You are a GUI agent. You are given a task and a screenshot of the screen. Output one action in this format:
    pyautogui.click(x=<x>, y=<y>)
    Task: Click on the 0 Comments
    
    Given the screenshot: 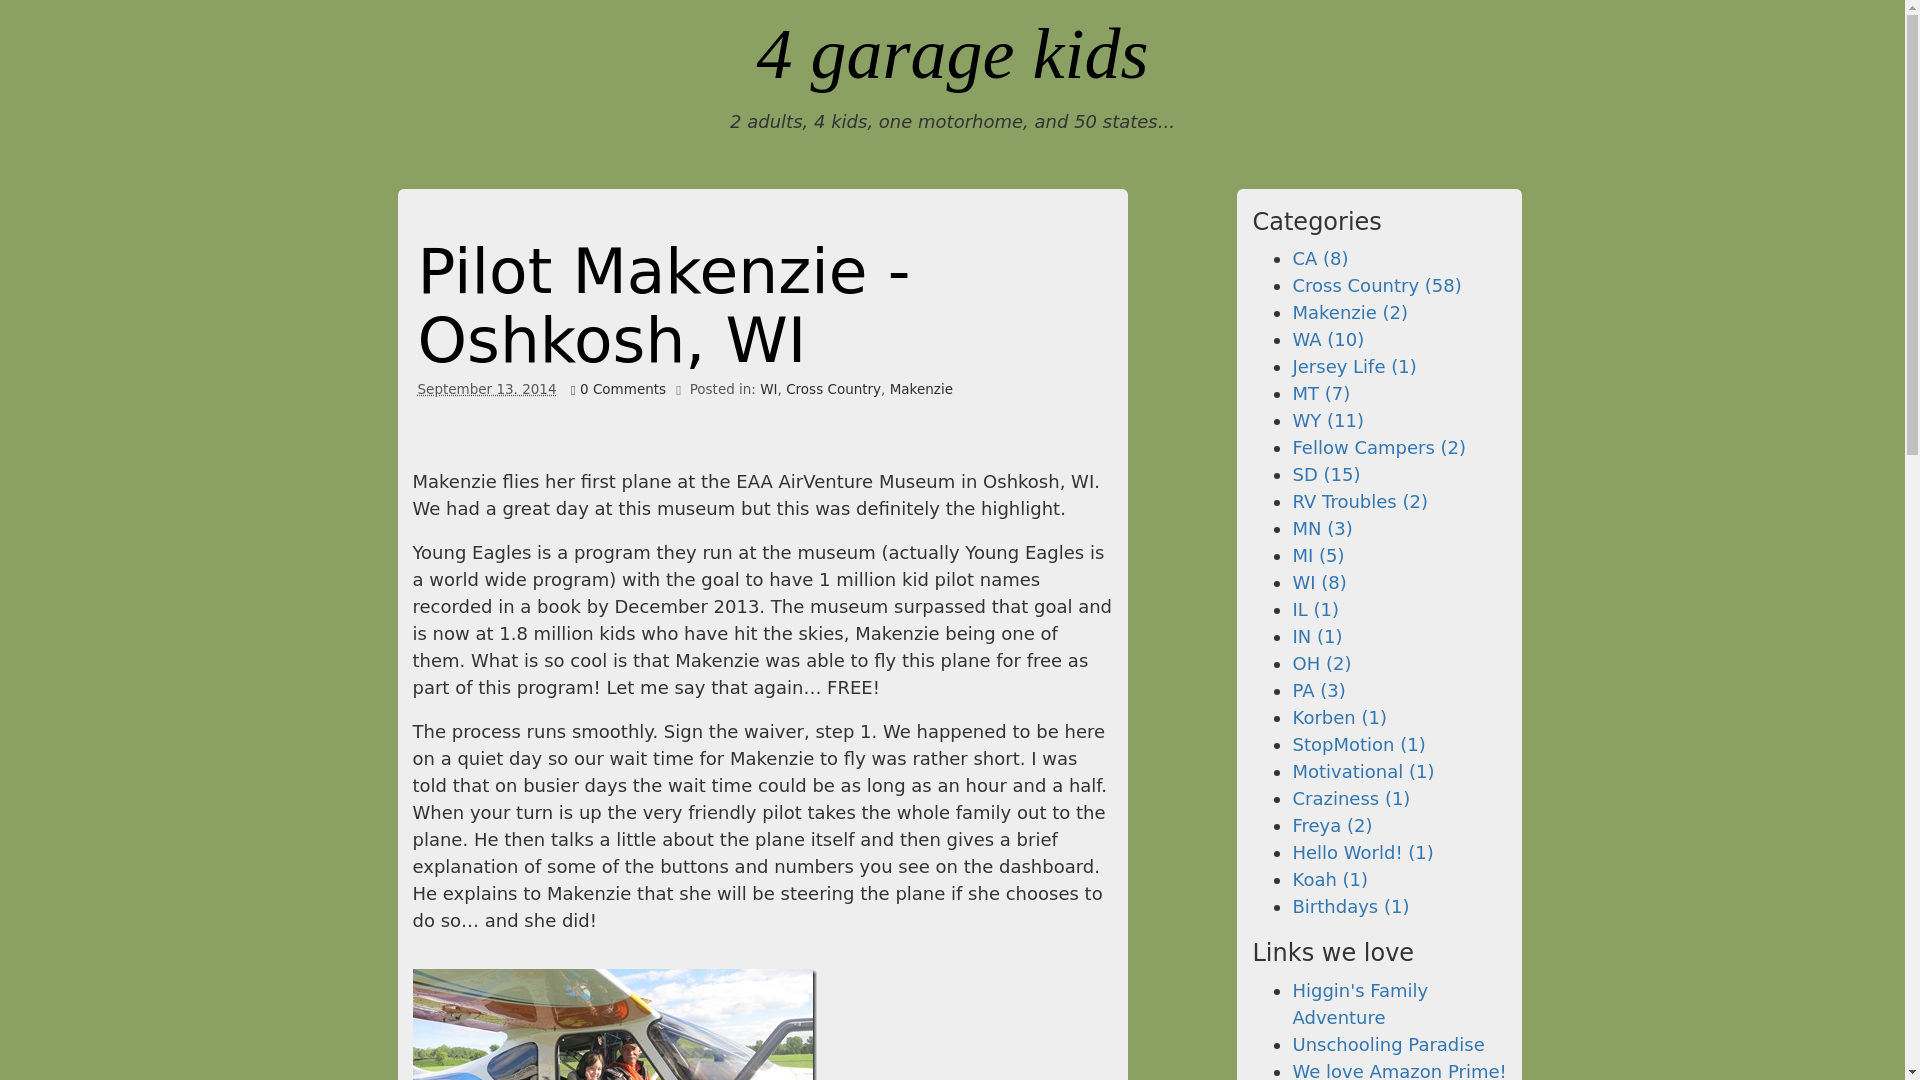 What is the action you would take?
    pyautogui.click(x=618, y=389)
    